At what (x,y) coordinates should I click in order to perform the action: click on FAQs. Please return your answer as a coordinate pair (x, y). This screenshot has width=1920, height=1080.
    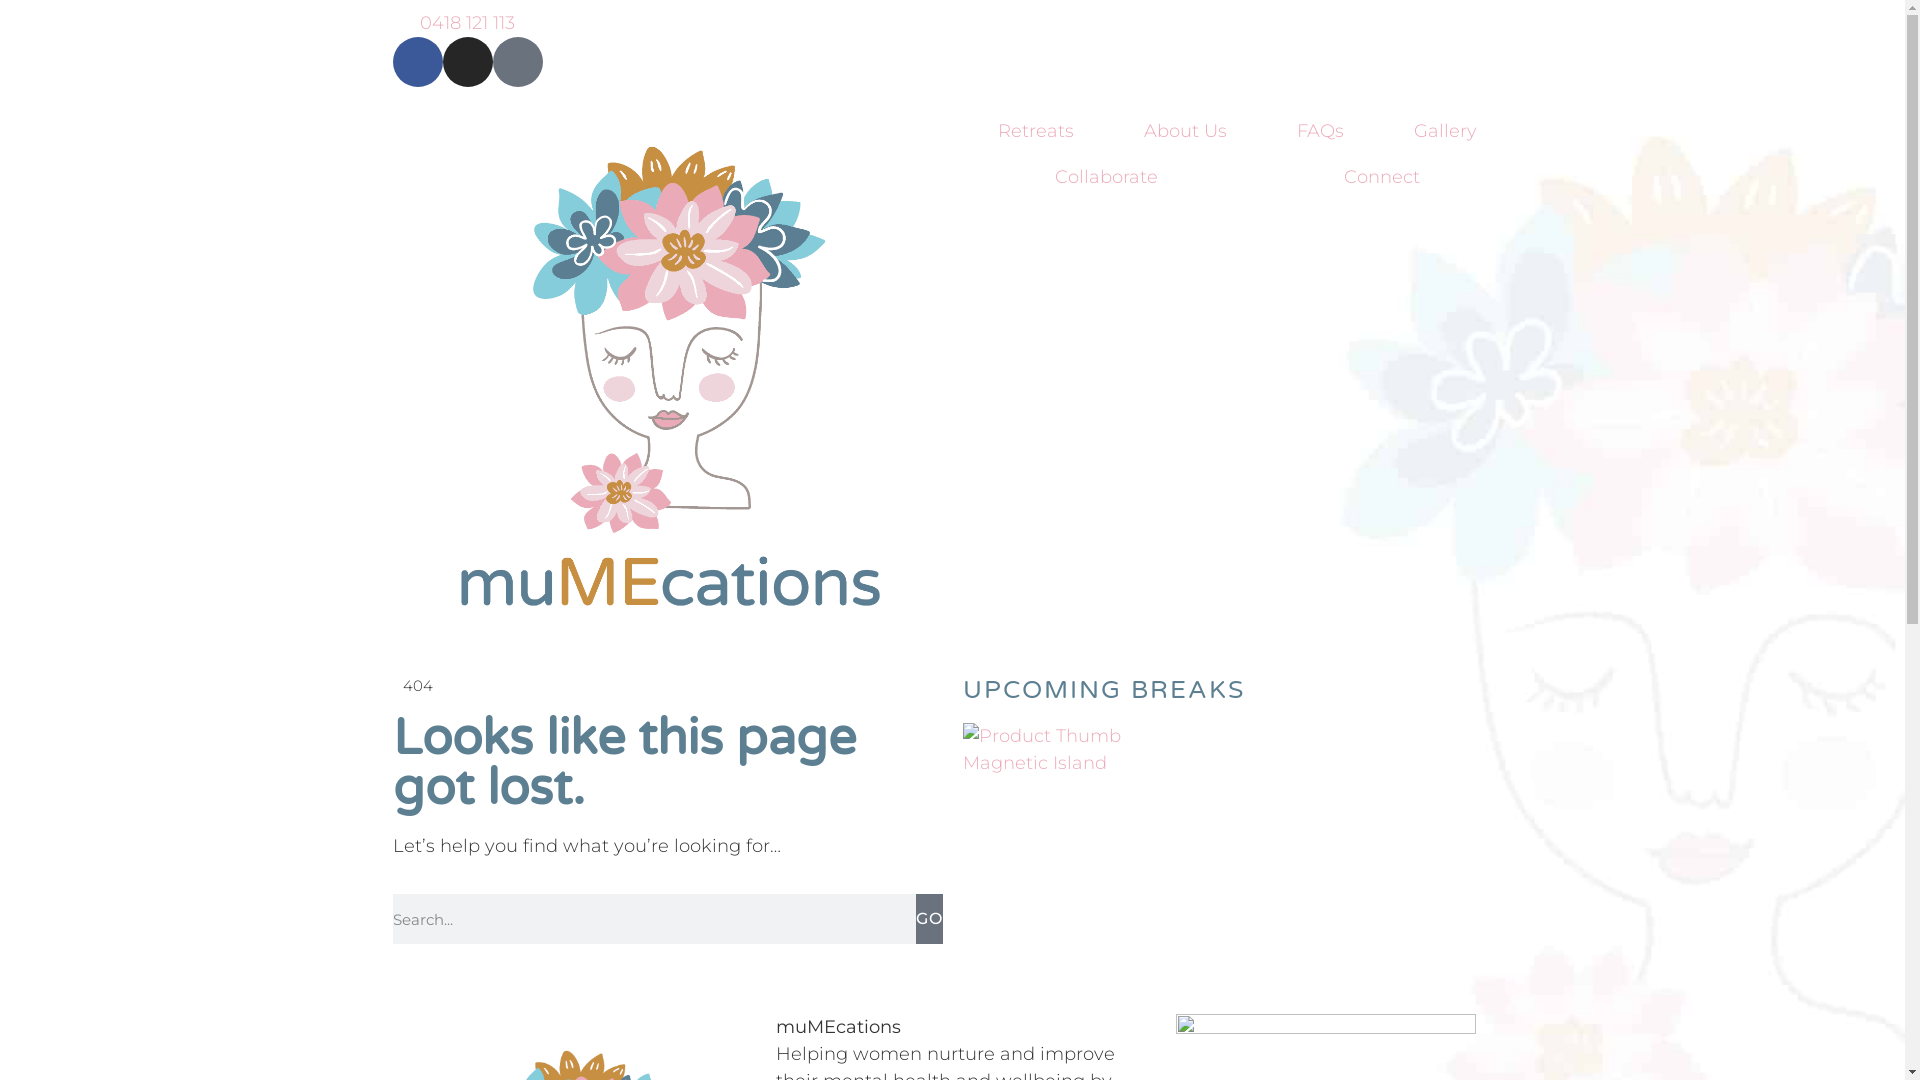
    Looking at the image, I should click on (1320, 131).